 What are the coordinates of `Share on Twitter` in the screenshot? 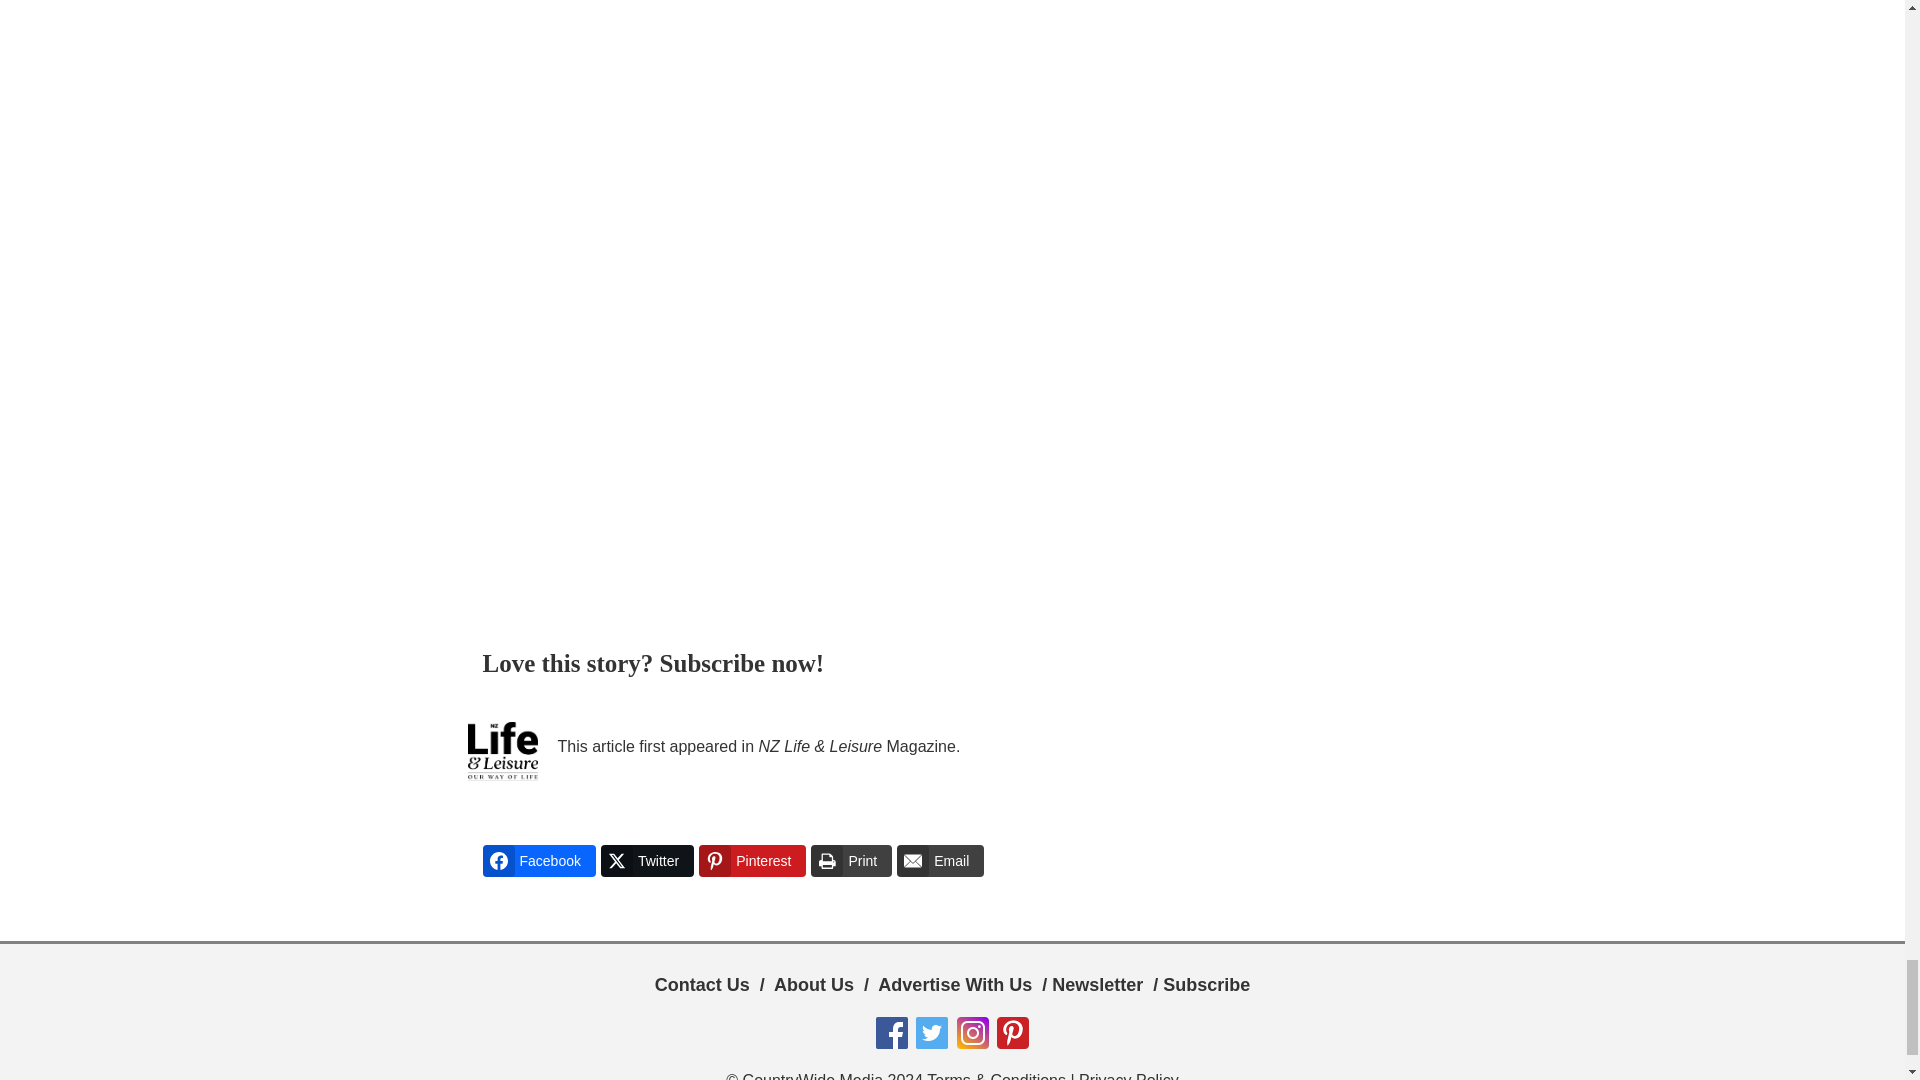 It's located at (646, 860).